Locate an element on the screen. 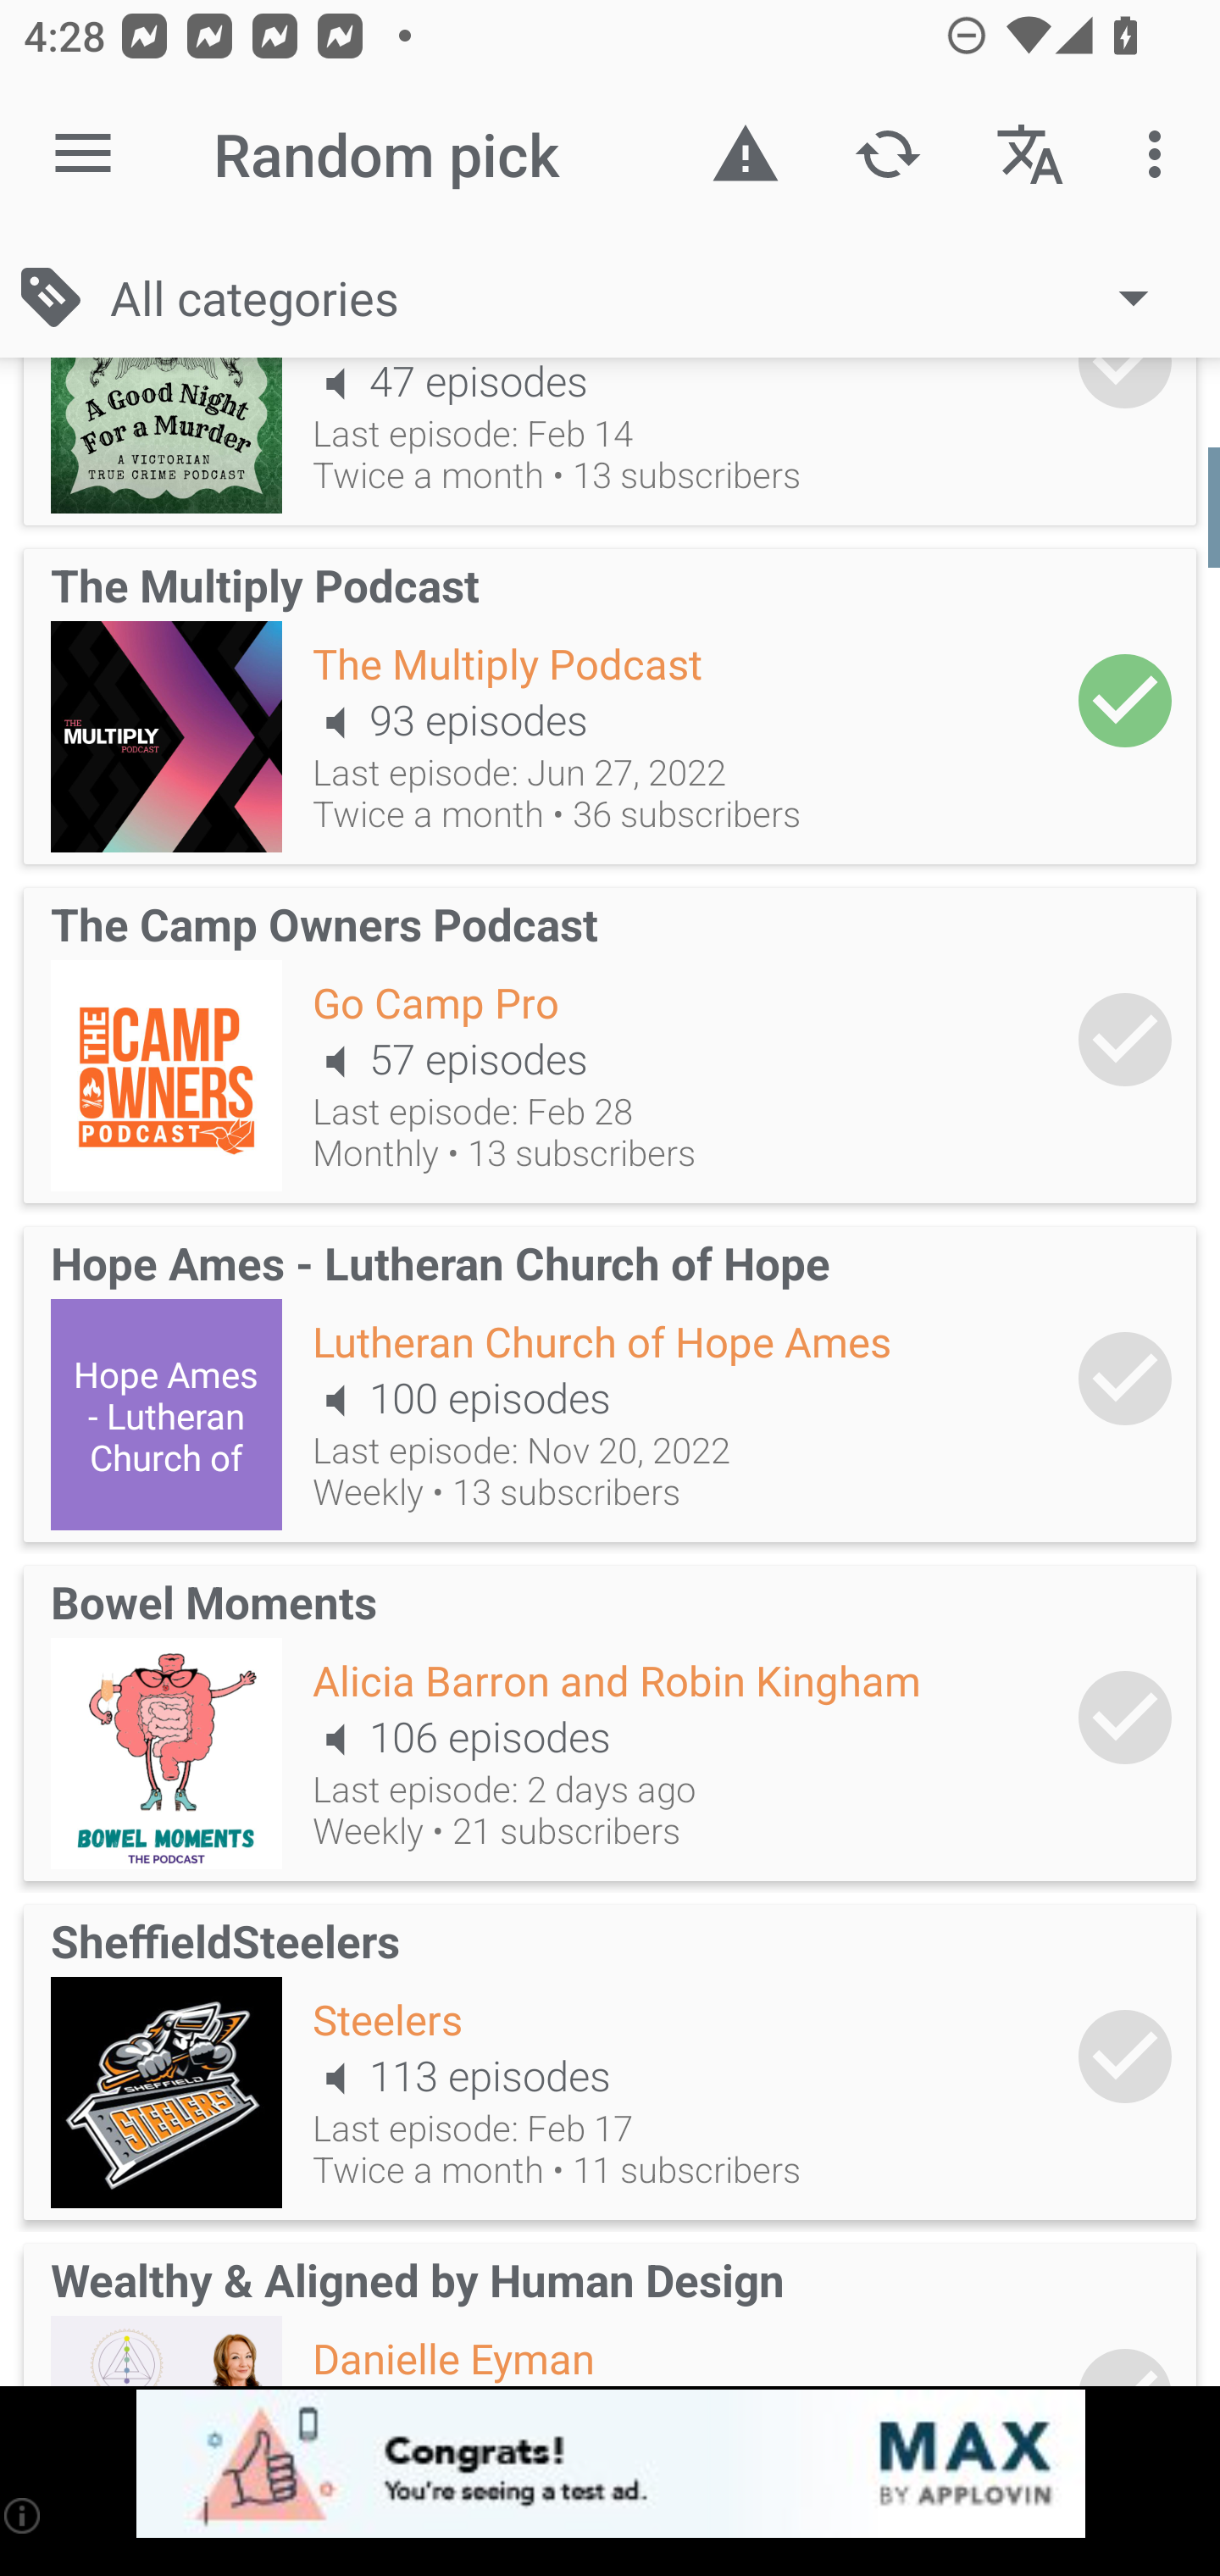 The height and width of the screenshot is (2576, 1220). All categories is located at coordinates (646, 297).